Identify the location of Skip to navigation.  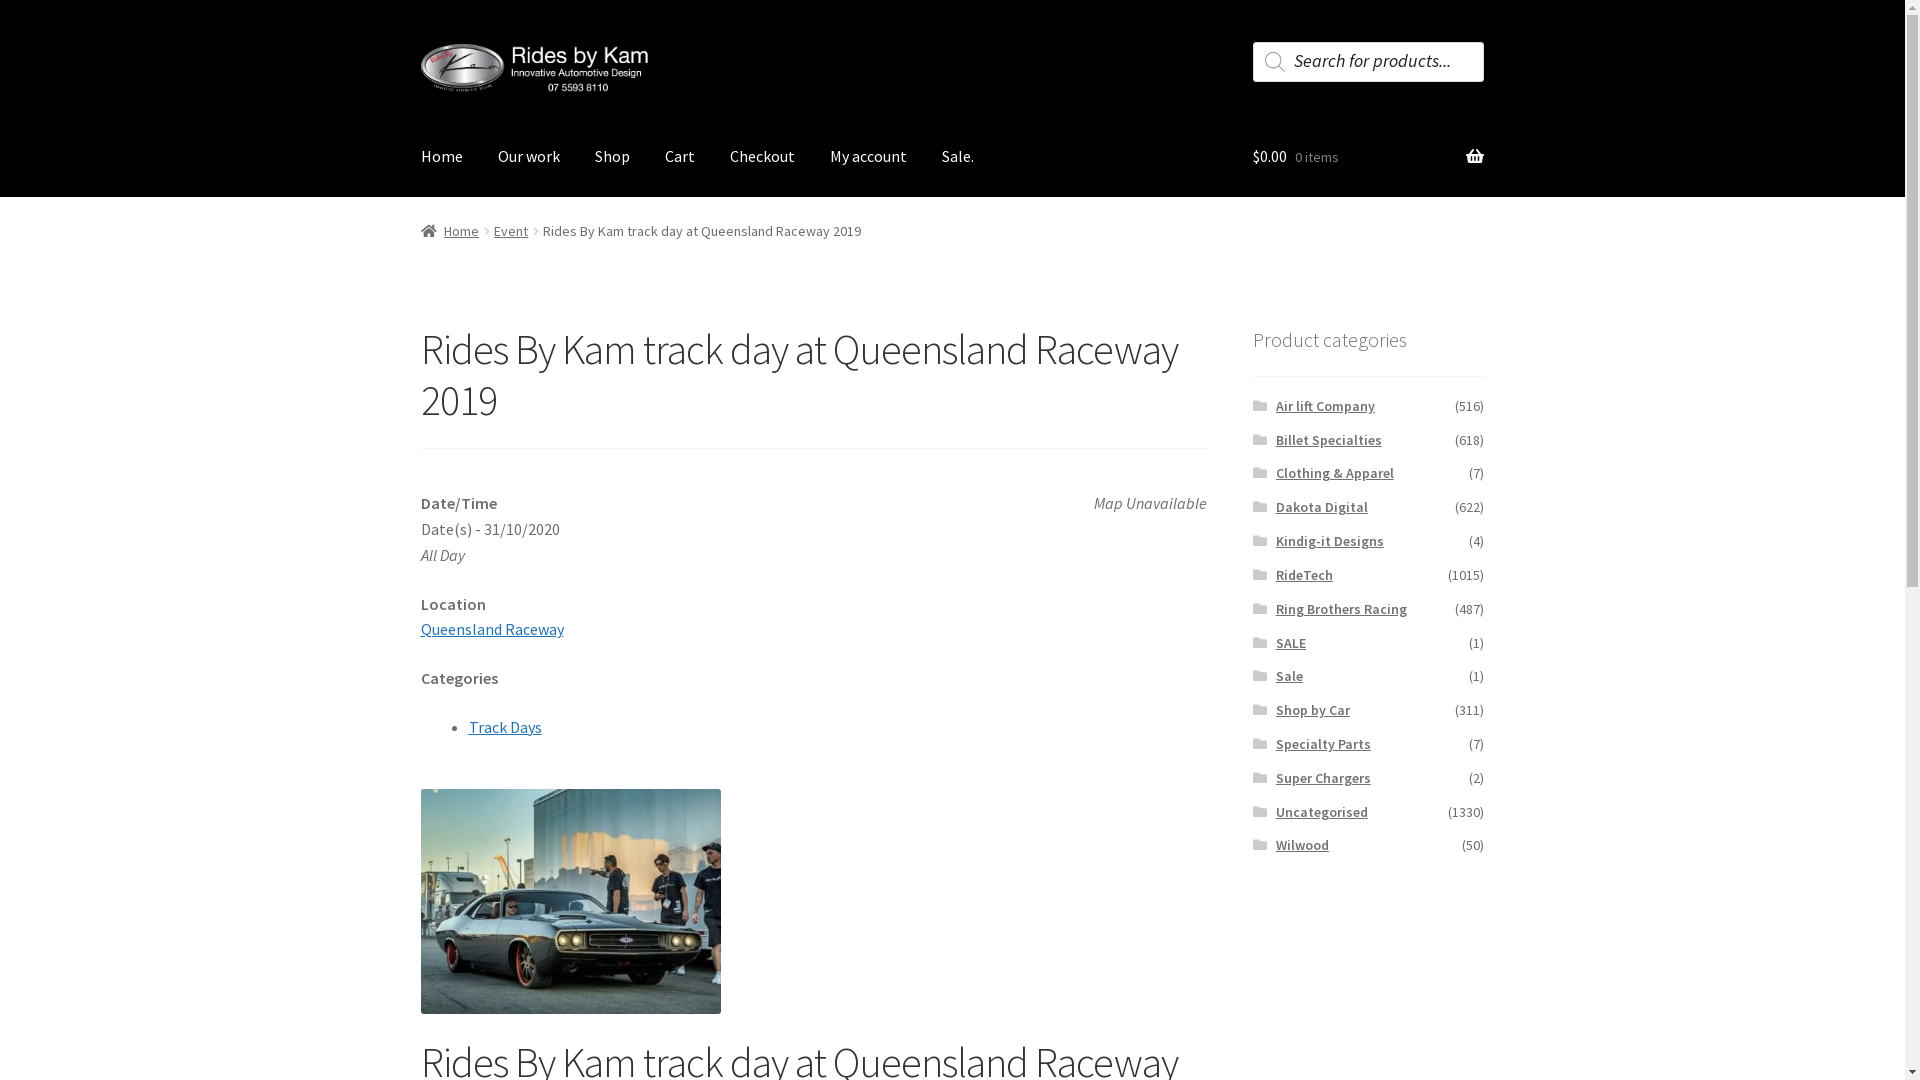
(420, 42).